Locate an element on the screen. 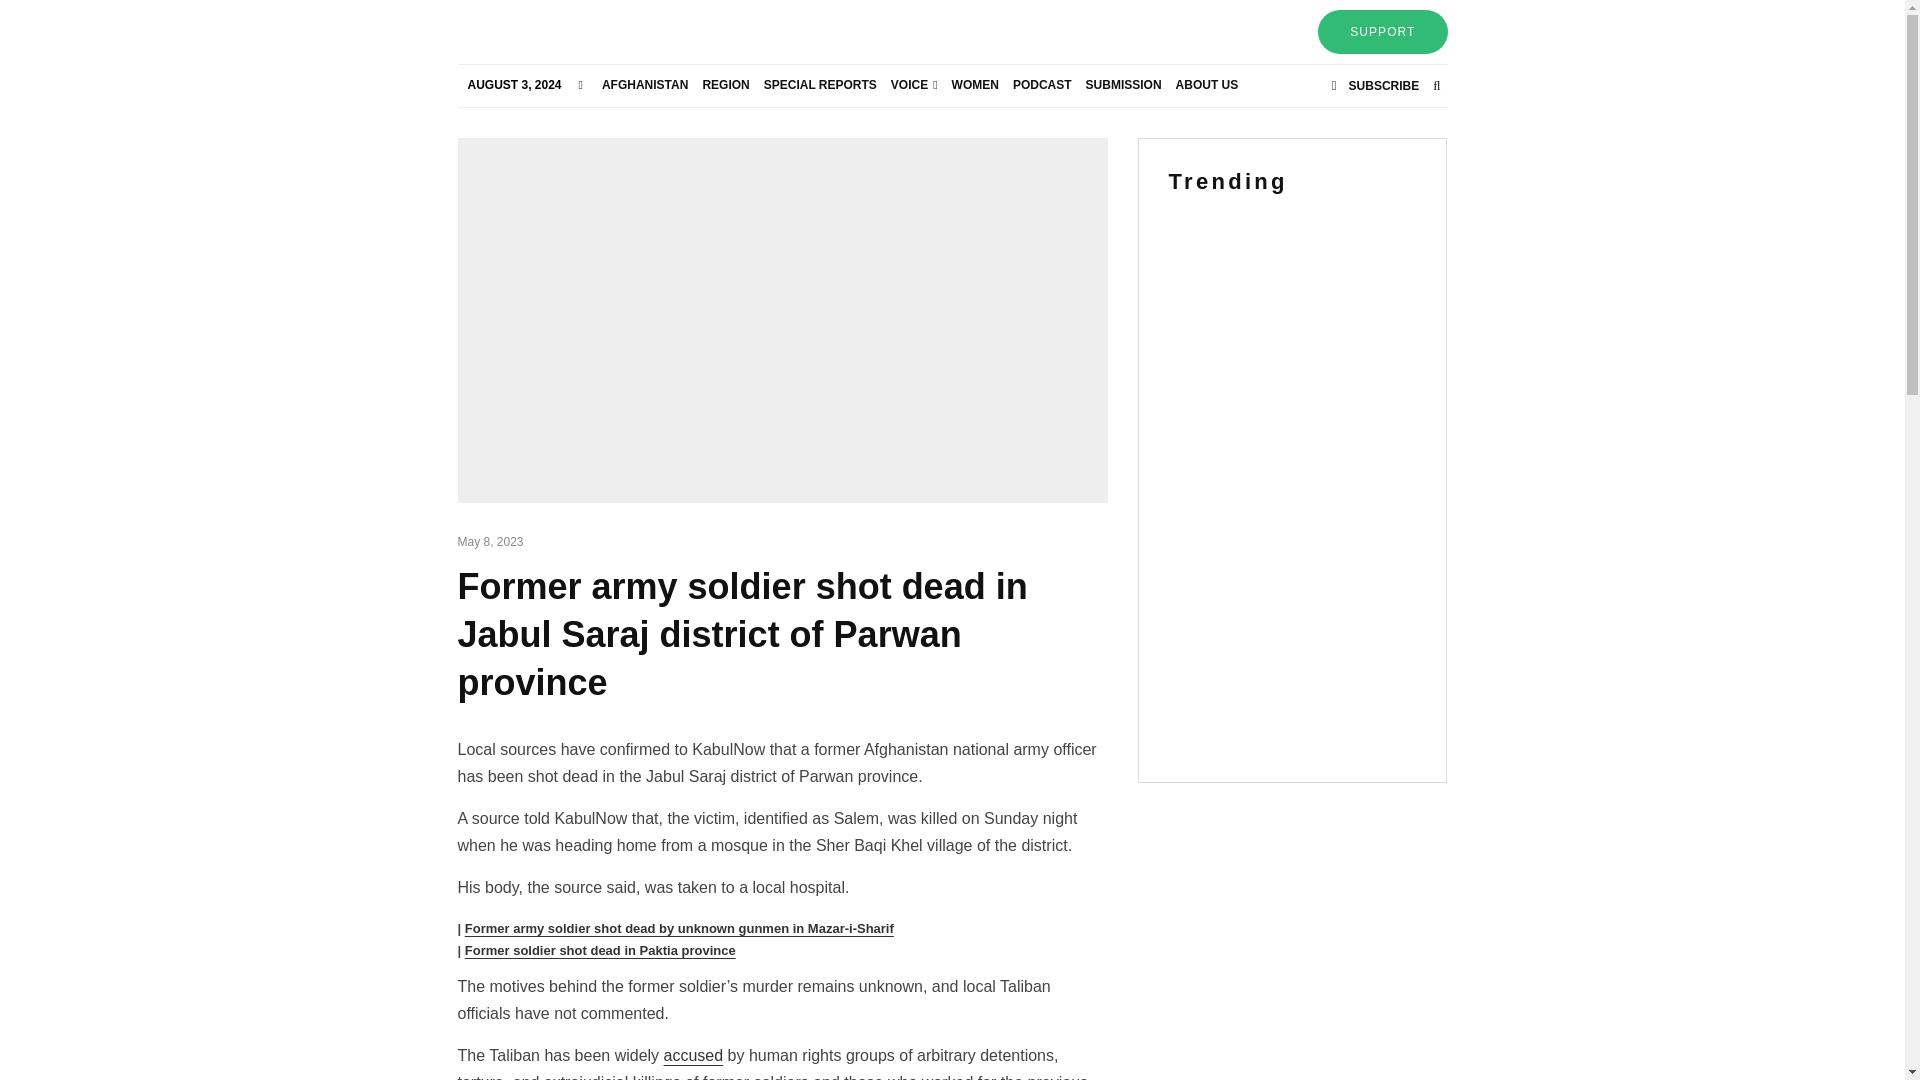 The width and height of the screenshot is (1920, 1080). SUPPORT is located at coordinates (1382, 32).